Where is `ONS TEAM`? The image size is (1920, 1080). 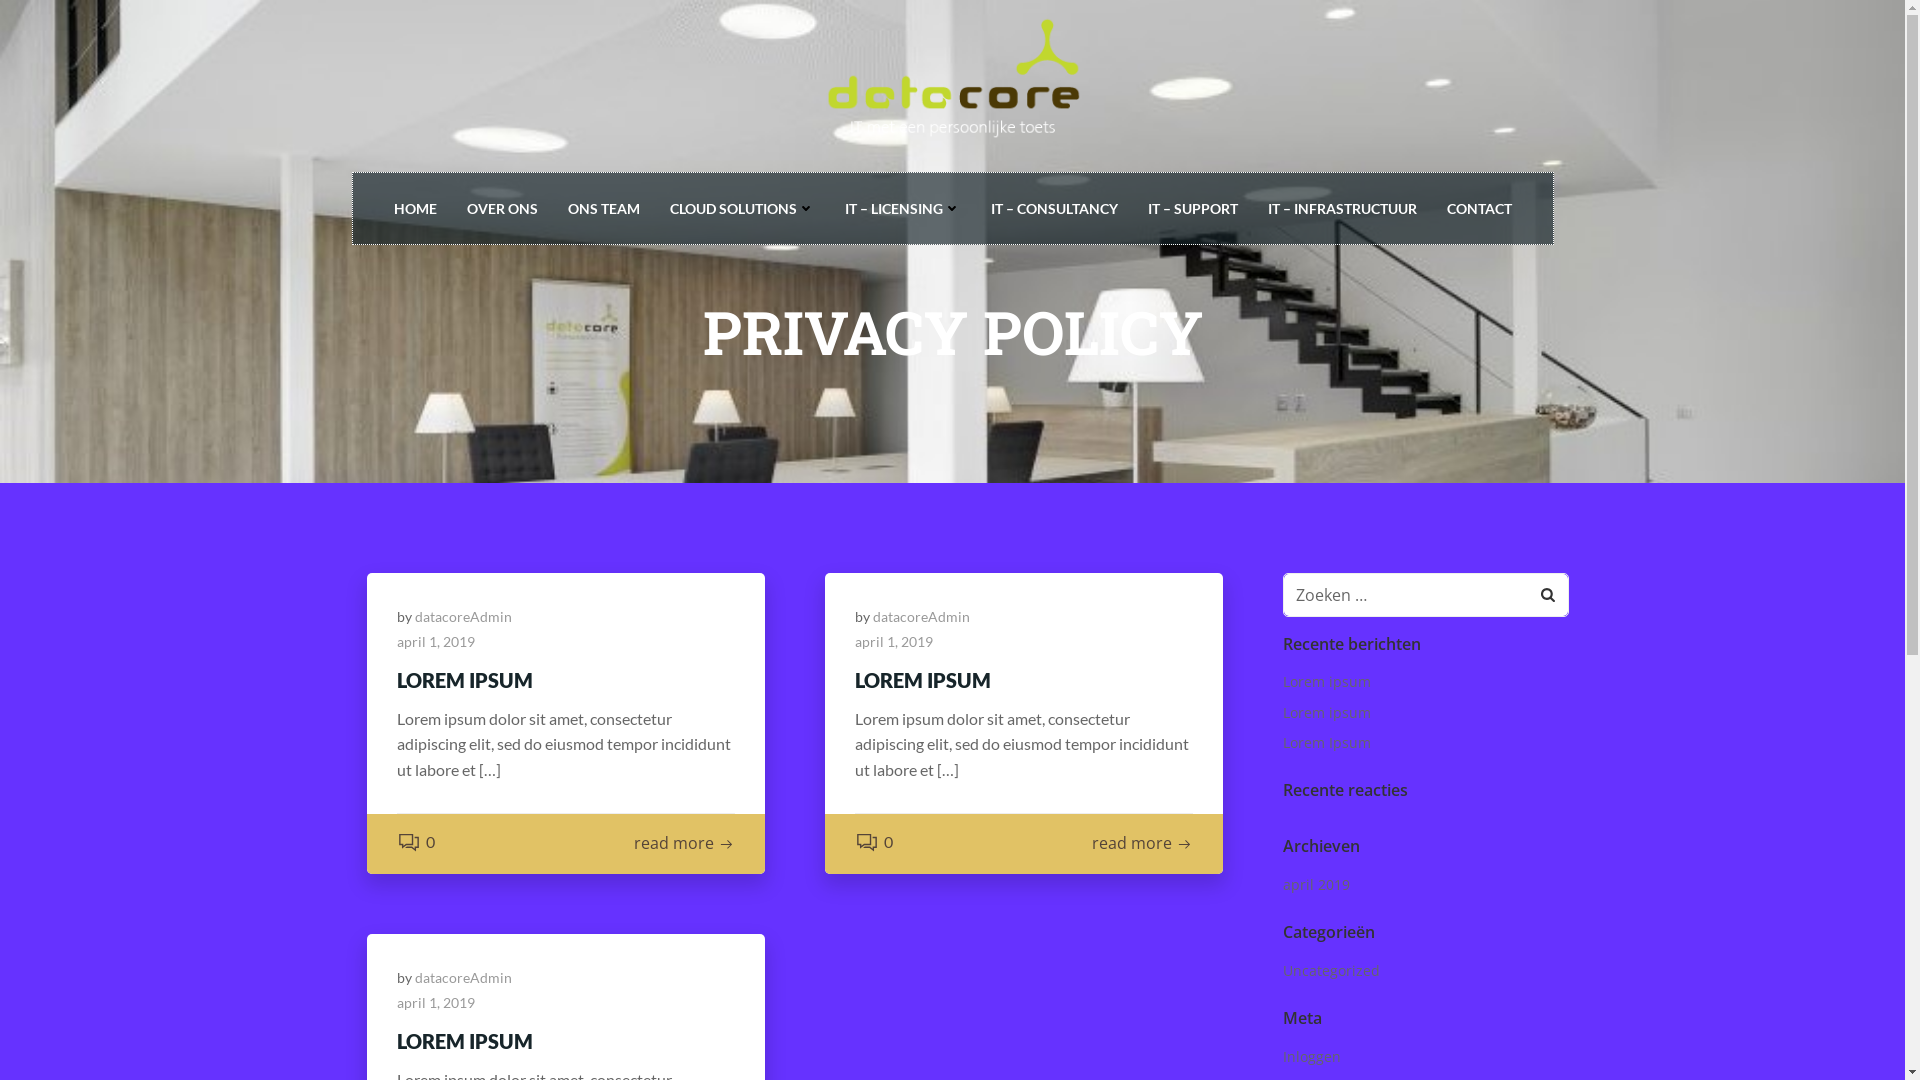
ONS TEAM is located at coordinates (604, 208).